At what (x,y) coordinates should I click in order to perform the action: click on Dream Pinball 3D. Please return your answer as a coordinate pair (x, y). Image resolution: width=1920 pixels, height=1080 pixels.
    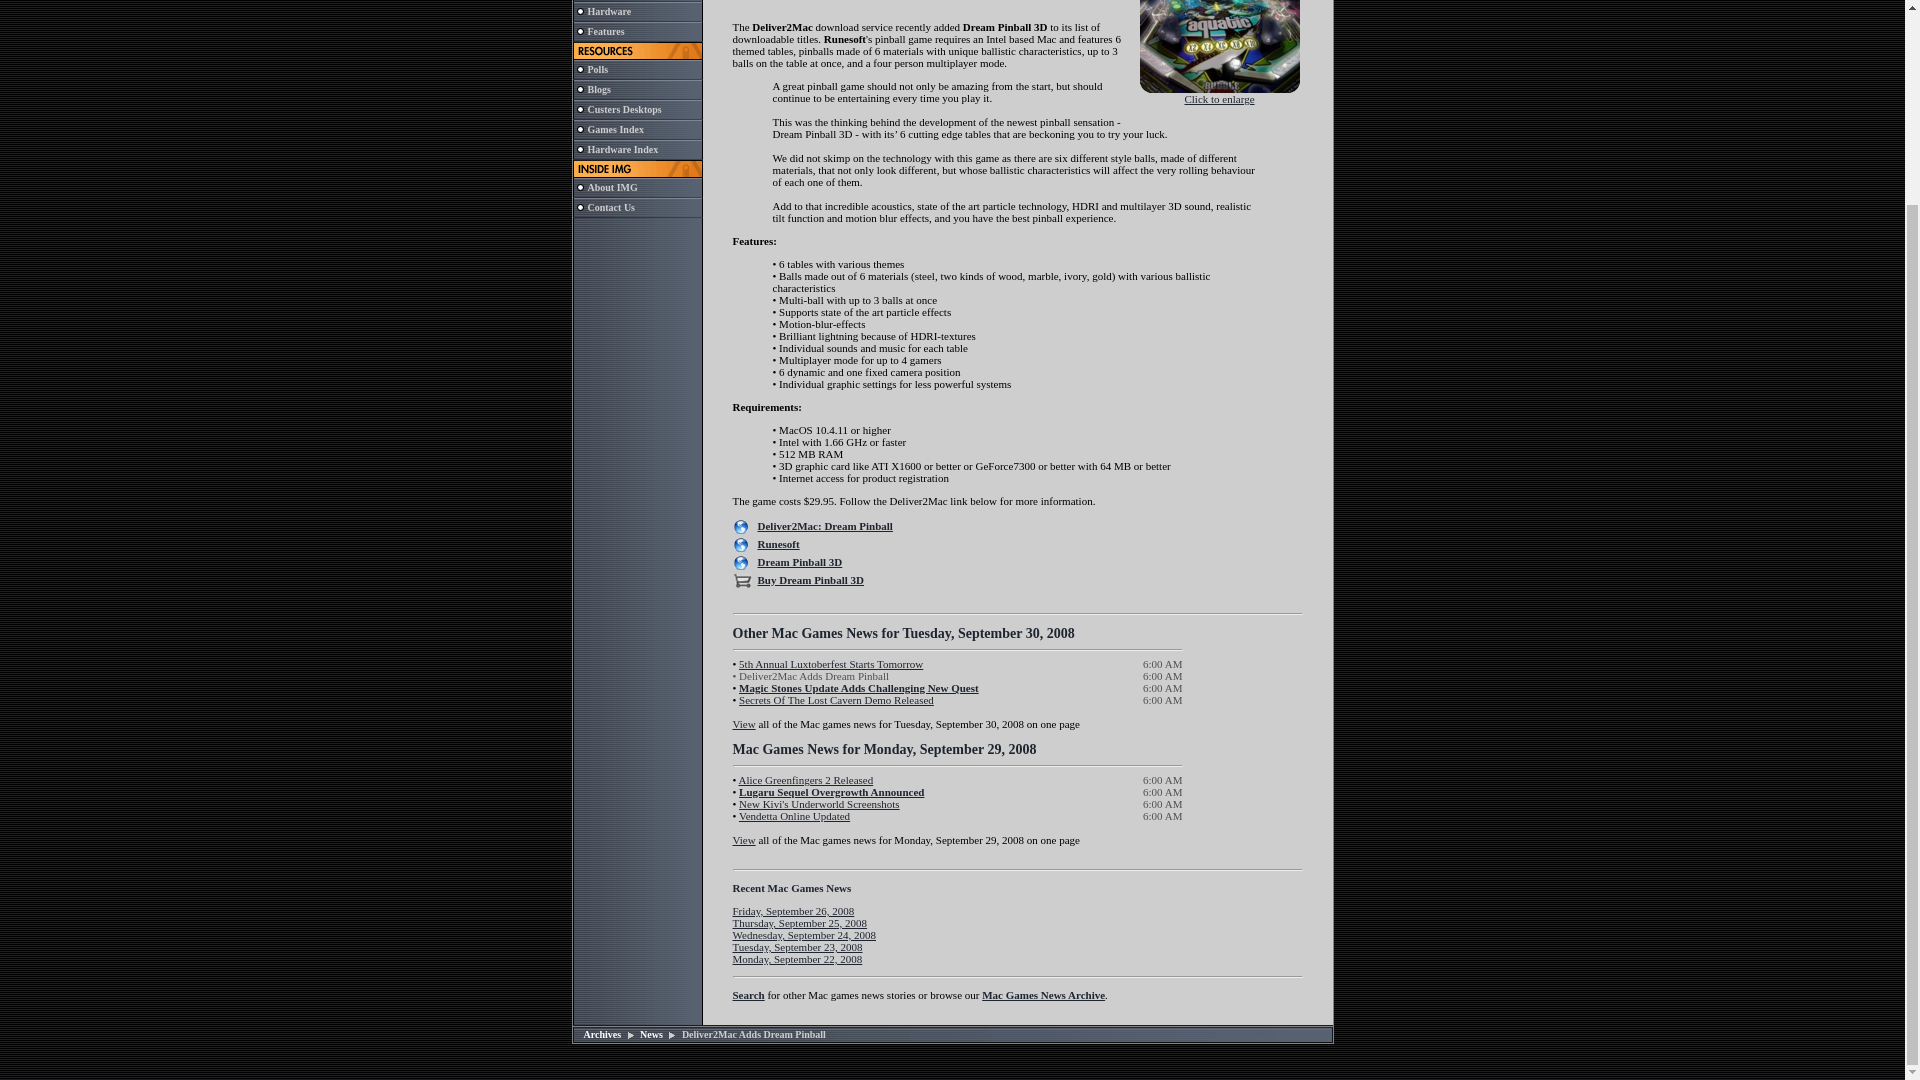
    Looking at the image, I should click on (800, 562).